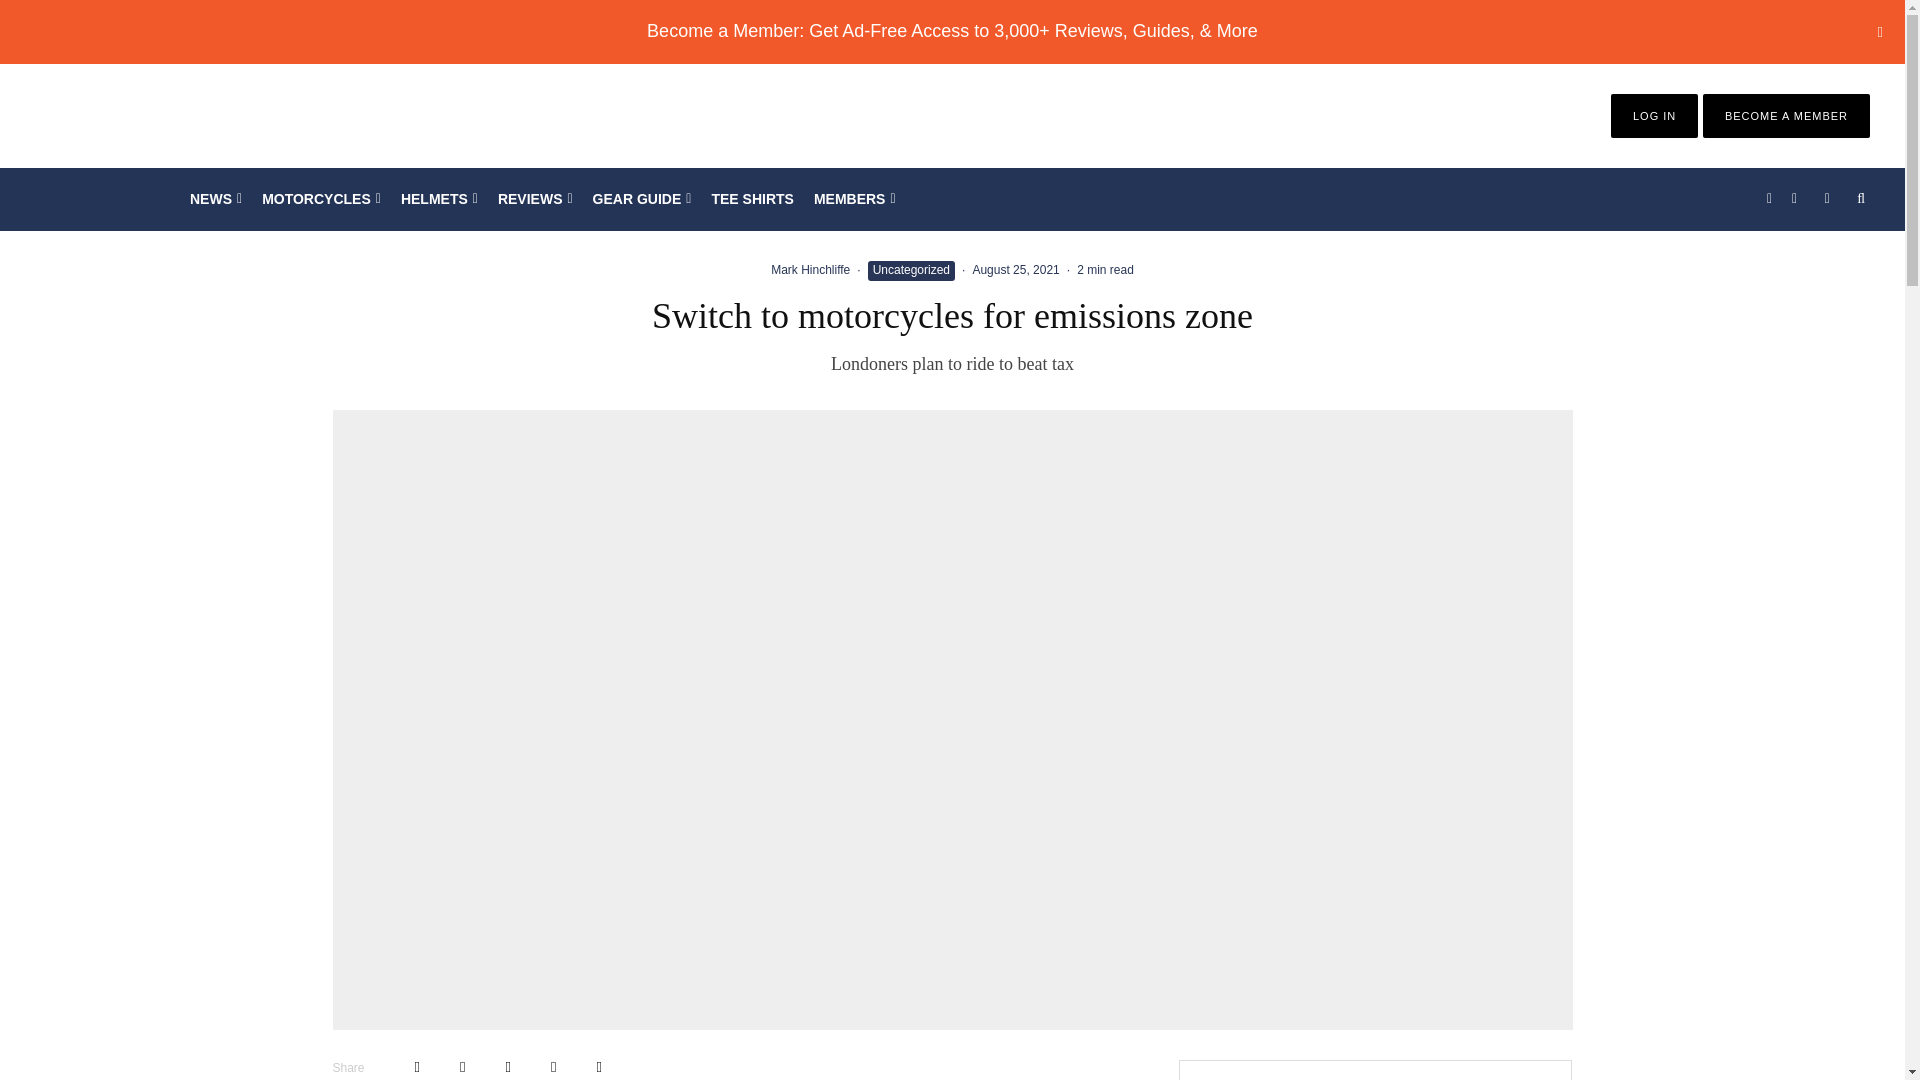 This screenshot has width=1920, height=1080. What do you see at coordinates (1786, 116) in the screenshot?
I see `BECOME A MEMBER` at bounding box center [1786, 116].